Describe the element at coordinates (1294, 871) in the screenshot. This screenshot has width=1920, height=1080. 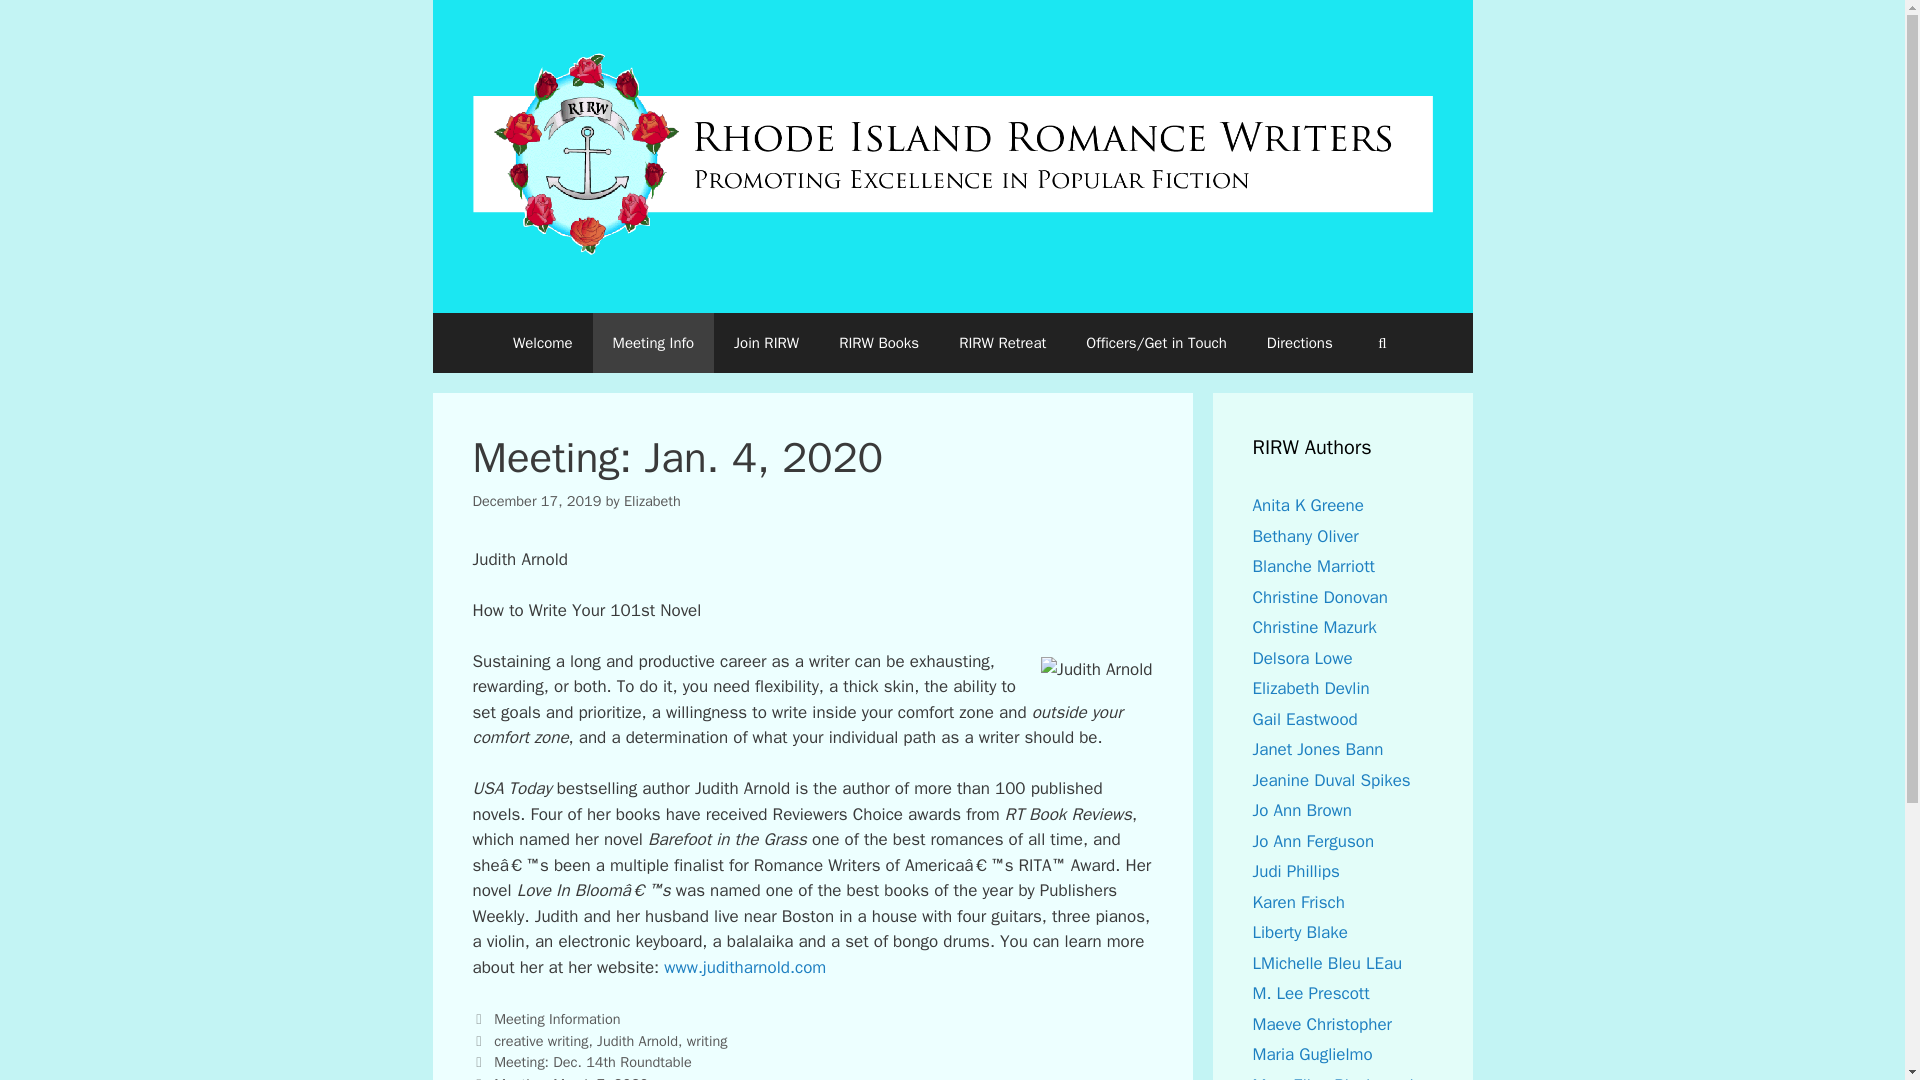
I see `Judi Phillips` at that location.